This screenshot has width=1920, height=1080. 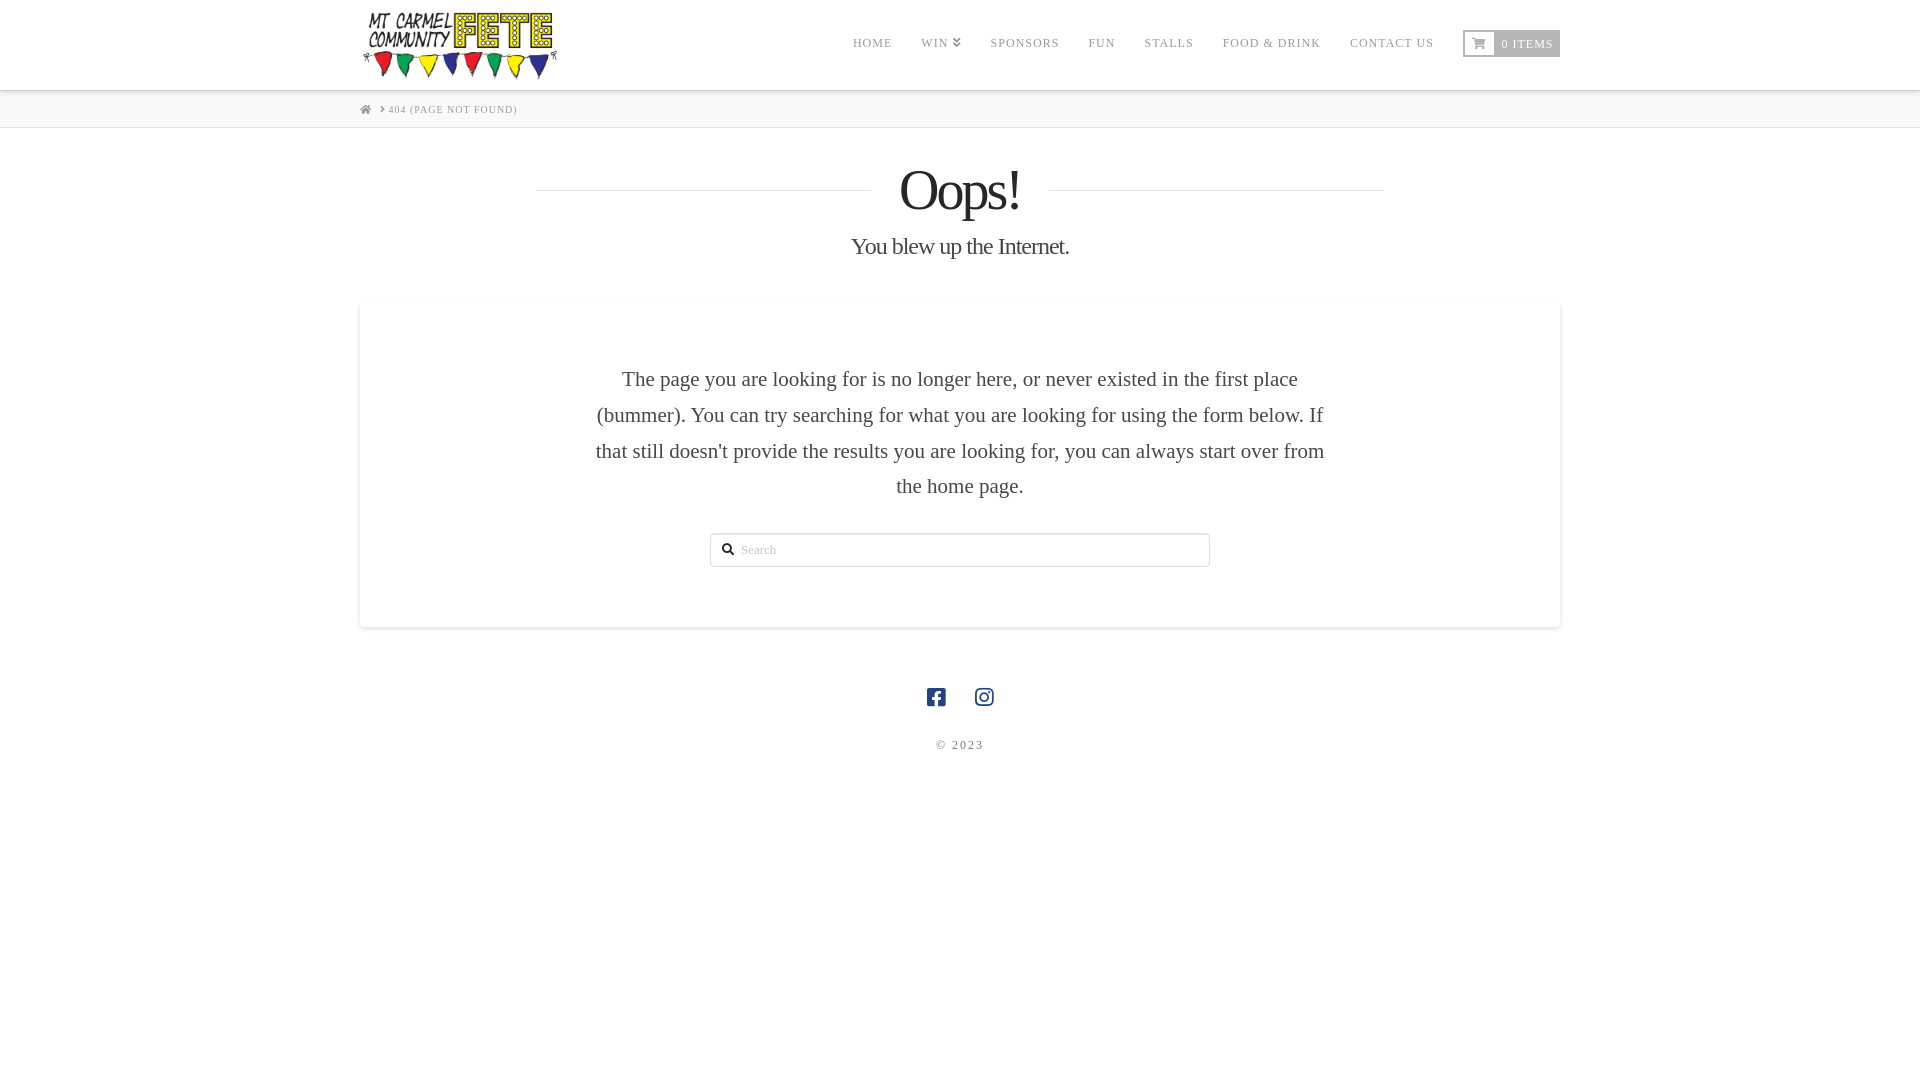 I want to click on 0 ITEMS, so click(x=1512, y=45).